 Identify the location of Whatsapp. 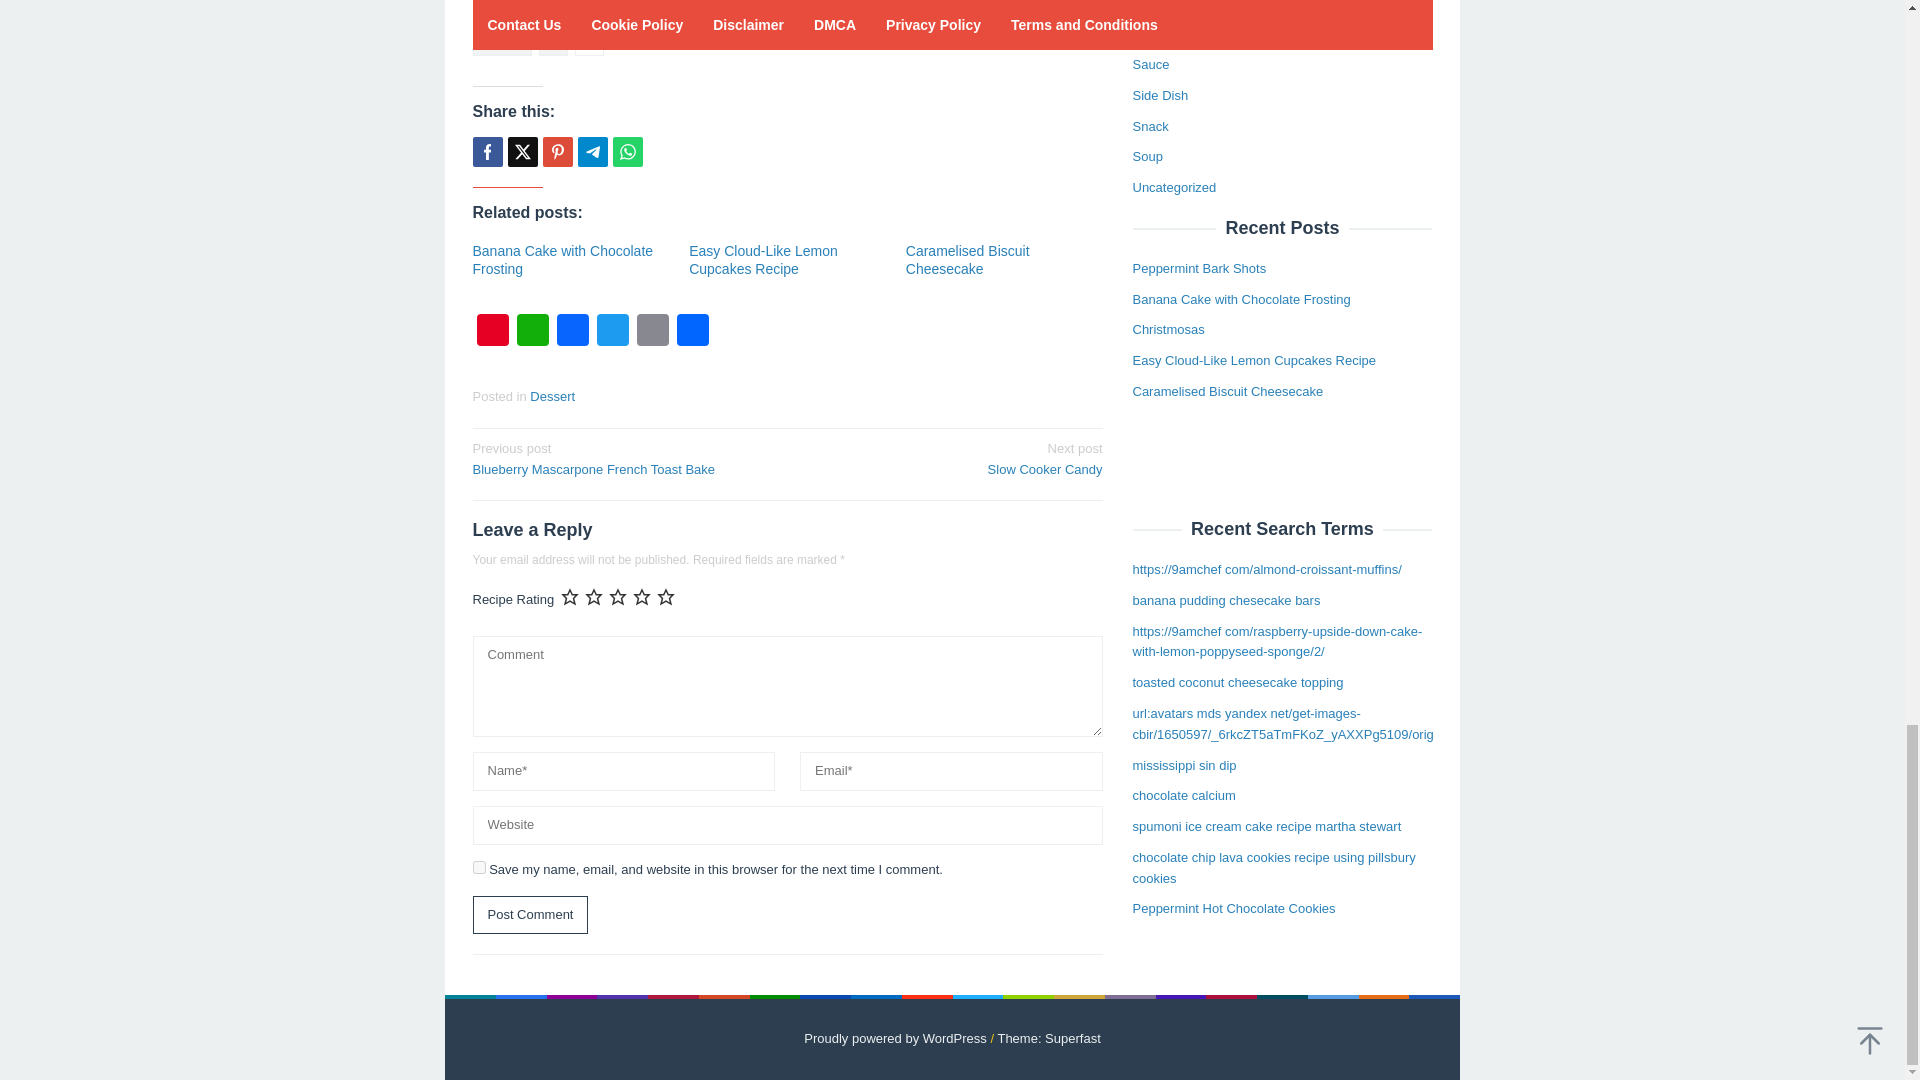
(530, 916).